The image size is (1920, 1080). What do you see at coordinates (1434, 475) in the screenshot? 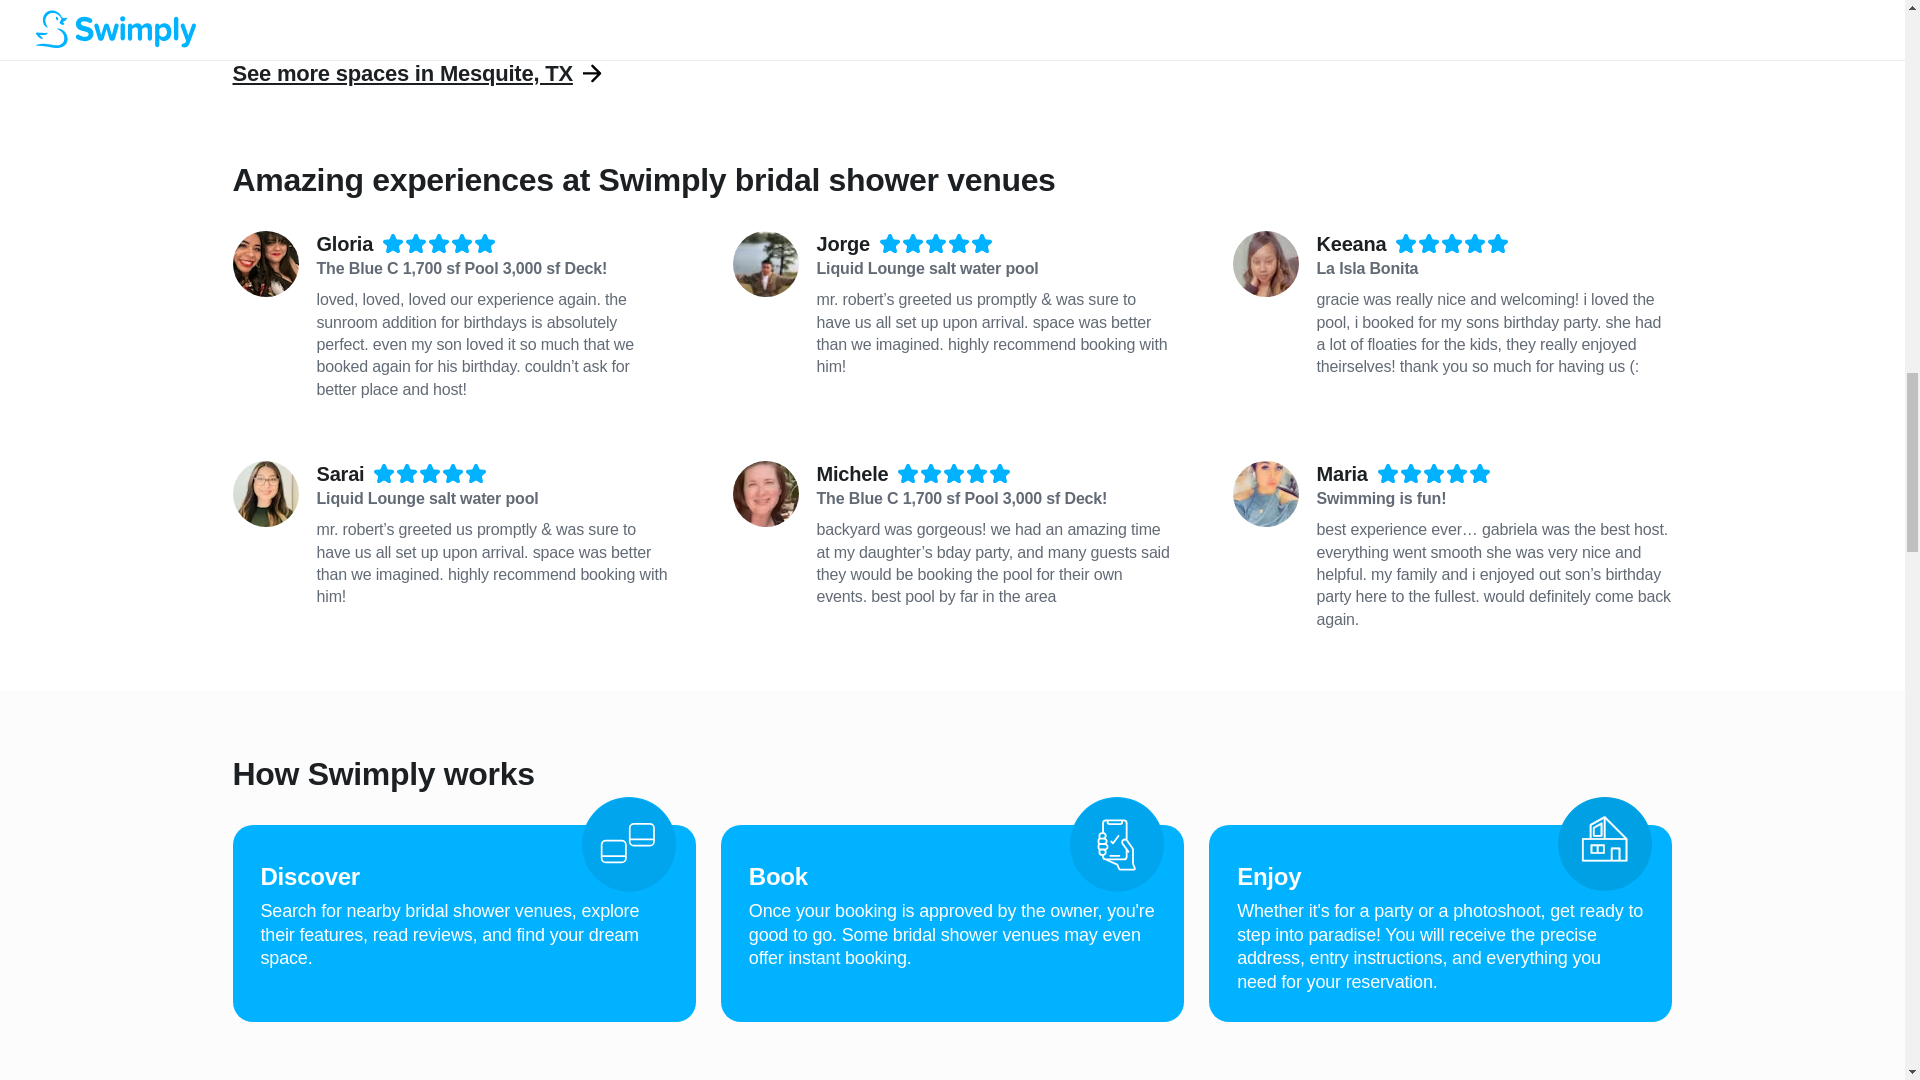
I see `5 Stars` at bounding box center [1434, 475].